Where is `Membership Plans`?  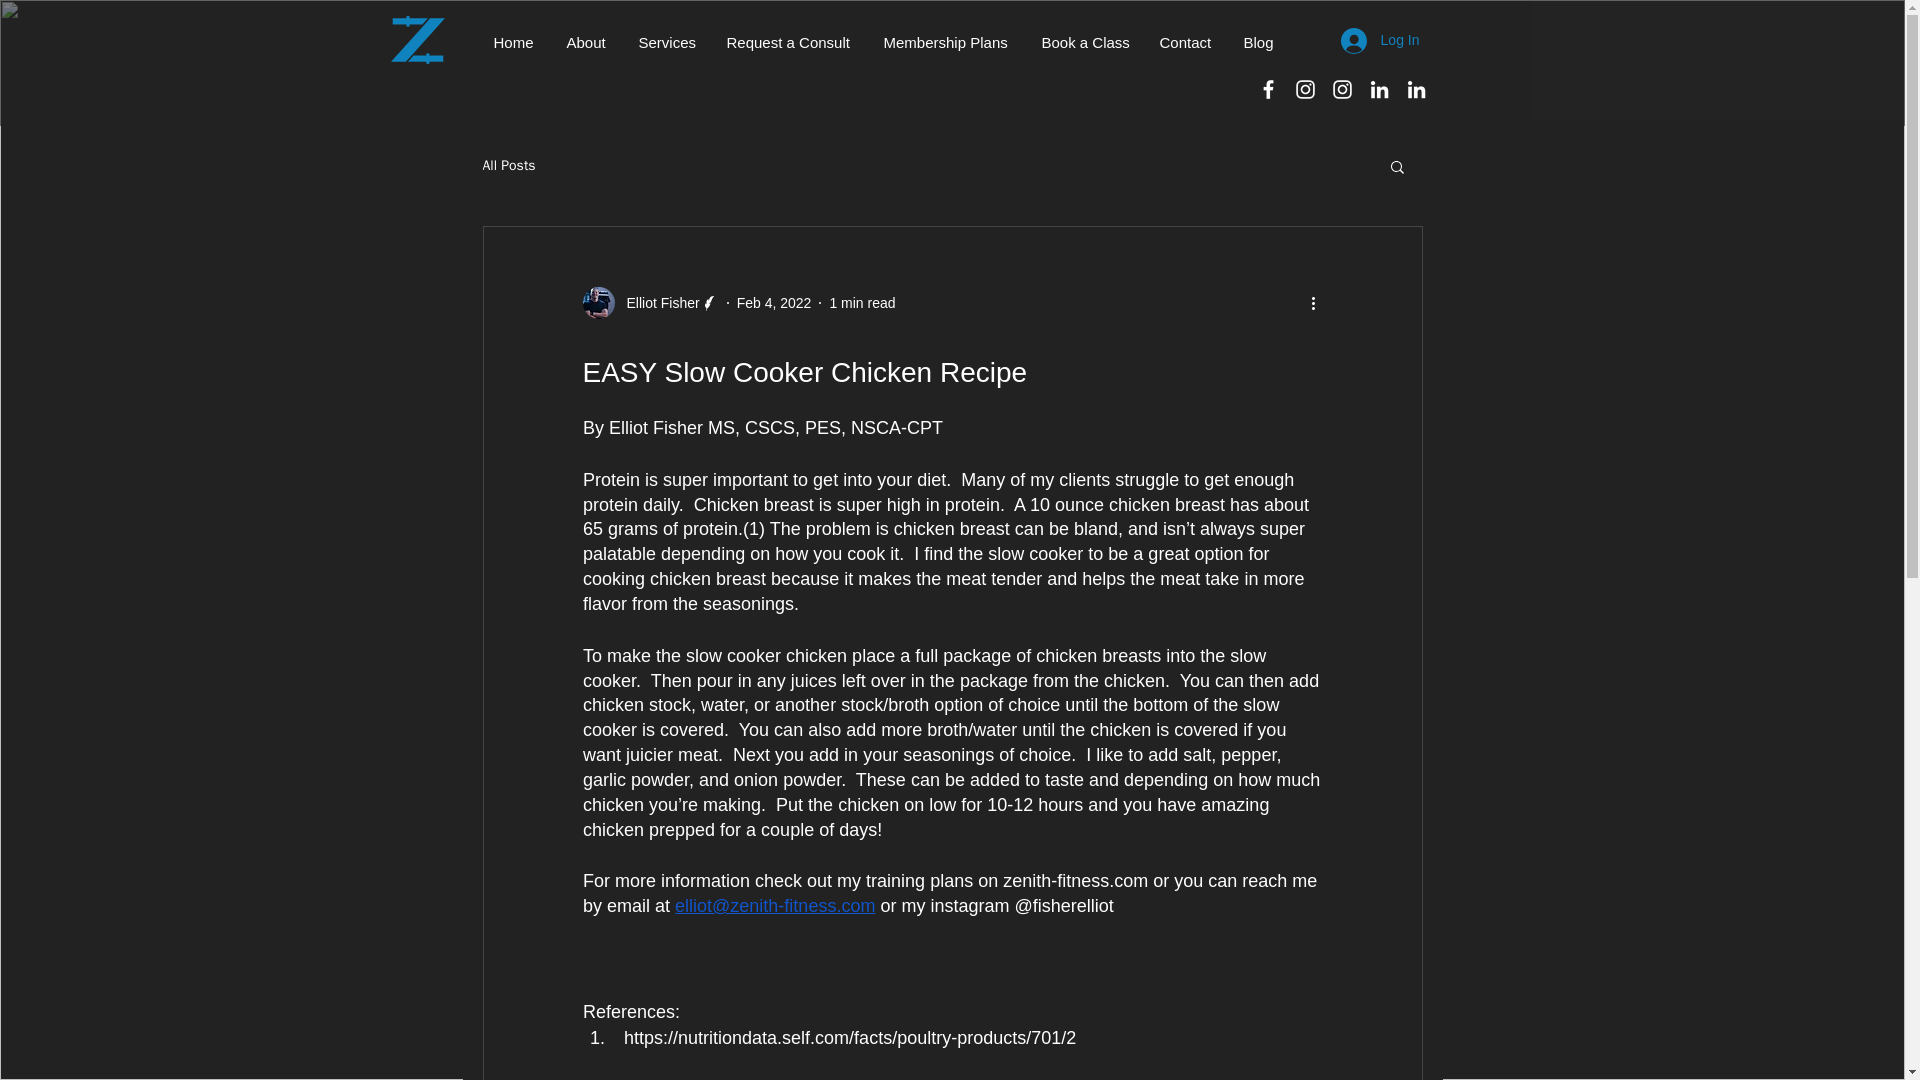 Membership Plans is located at coordinates (946, 42).